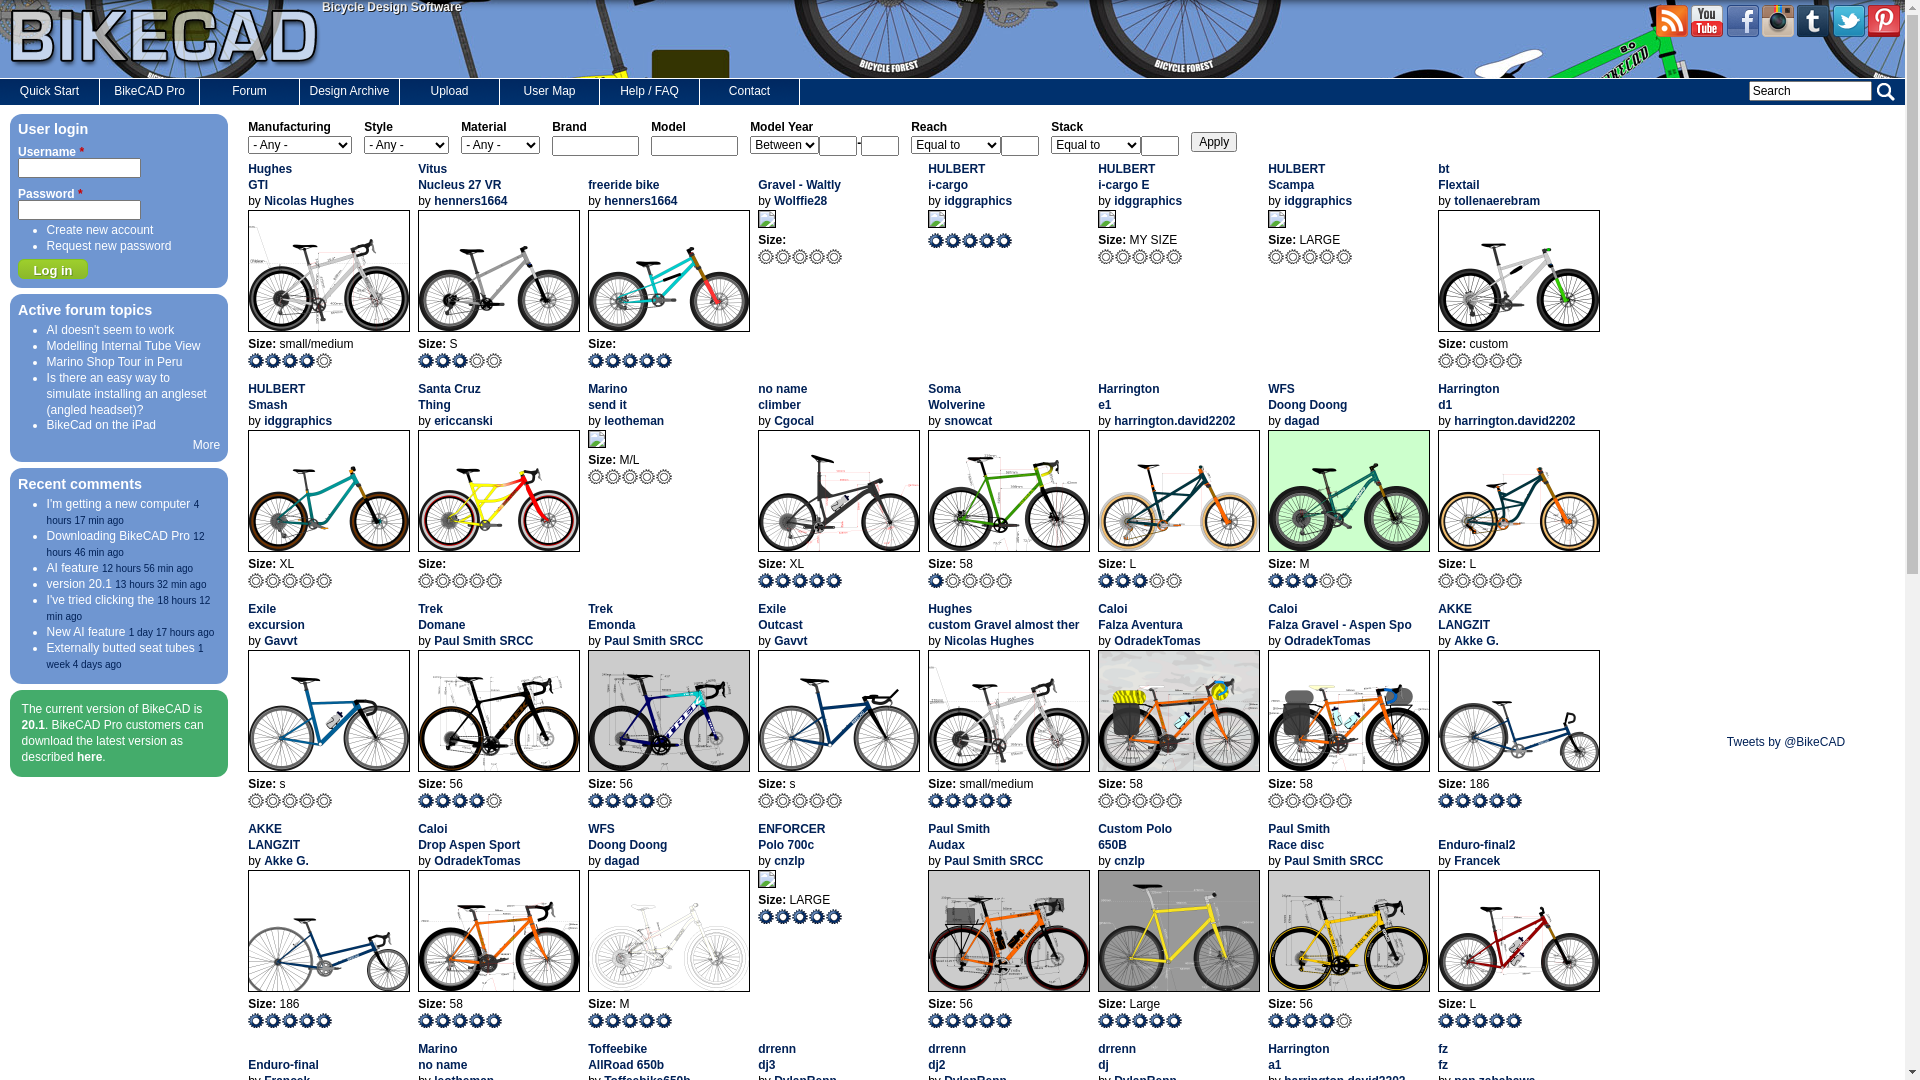  Describe the element at coordinates (290, 580) in the screenshot. I see `Give Smash 3/5` at that location.